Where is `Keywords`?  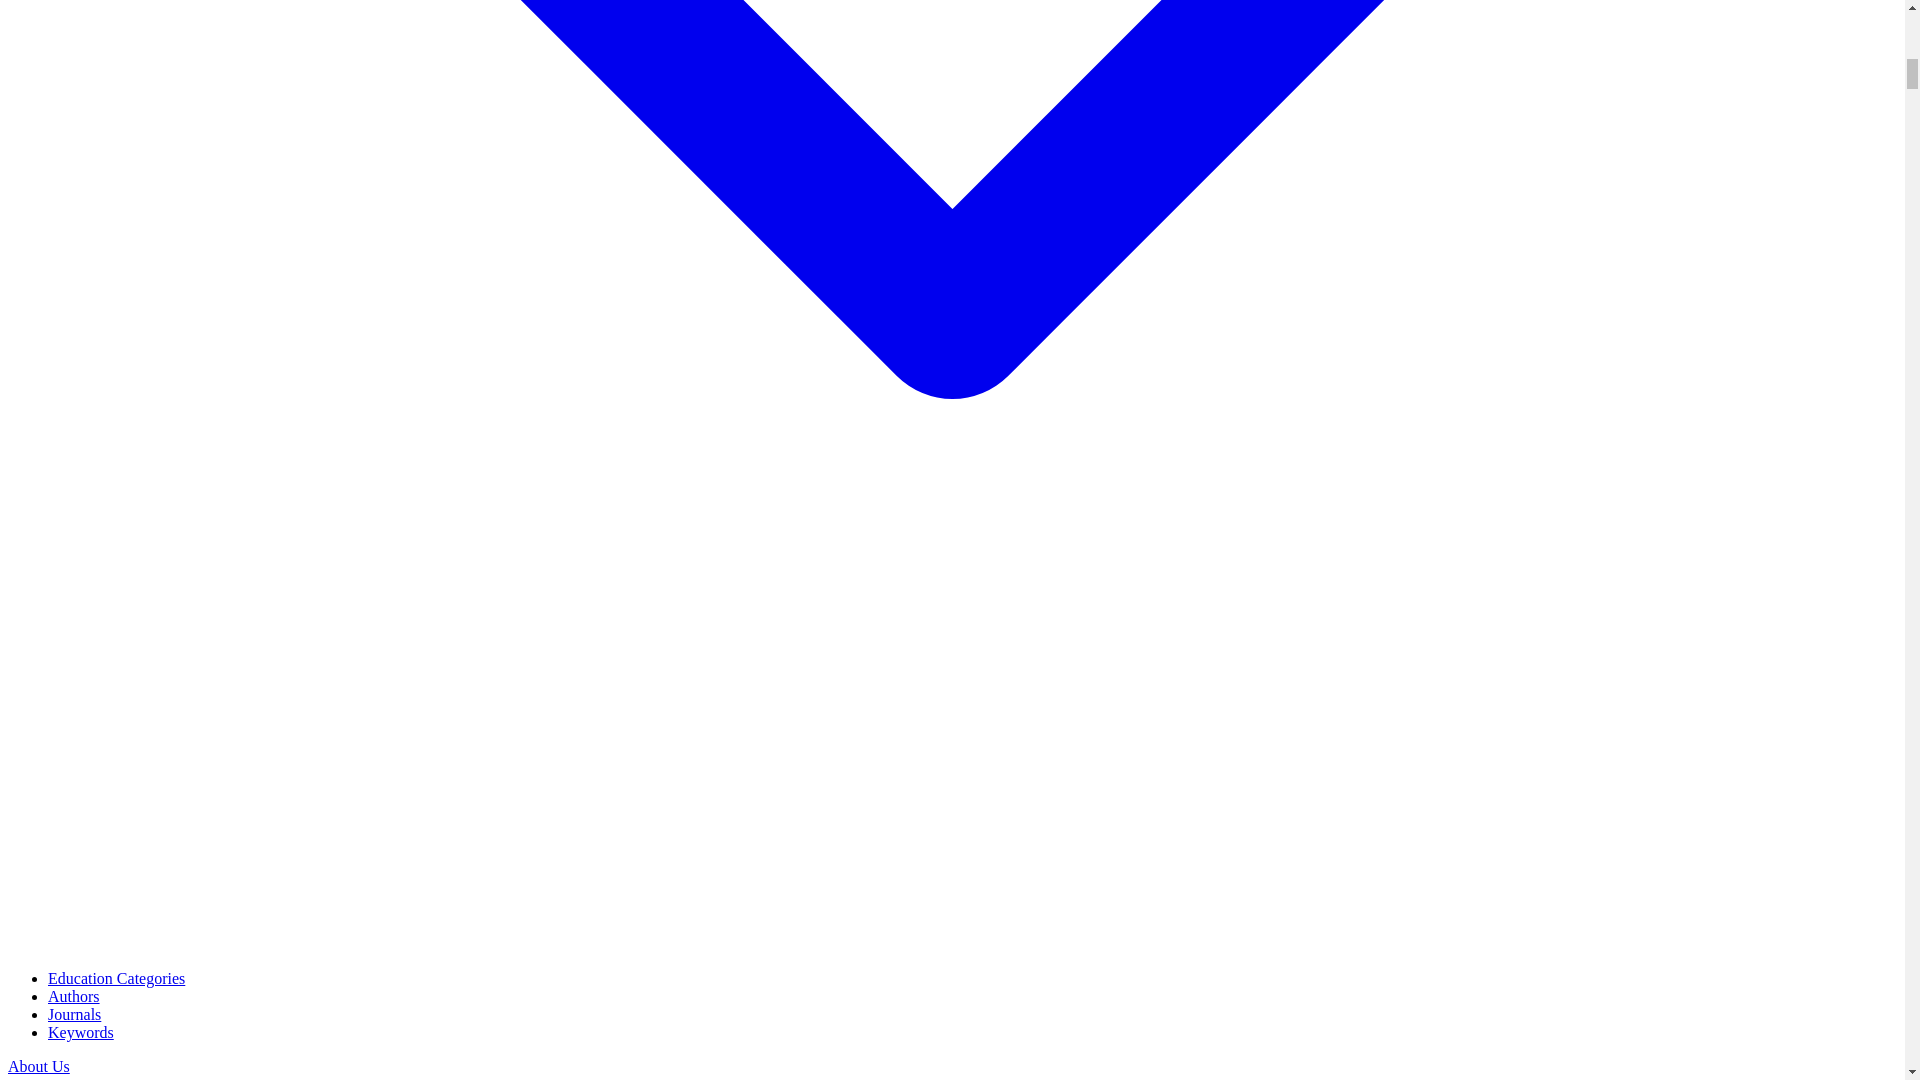
Keywords is located at coordinates (80, 1032).